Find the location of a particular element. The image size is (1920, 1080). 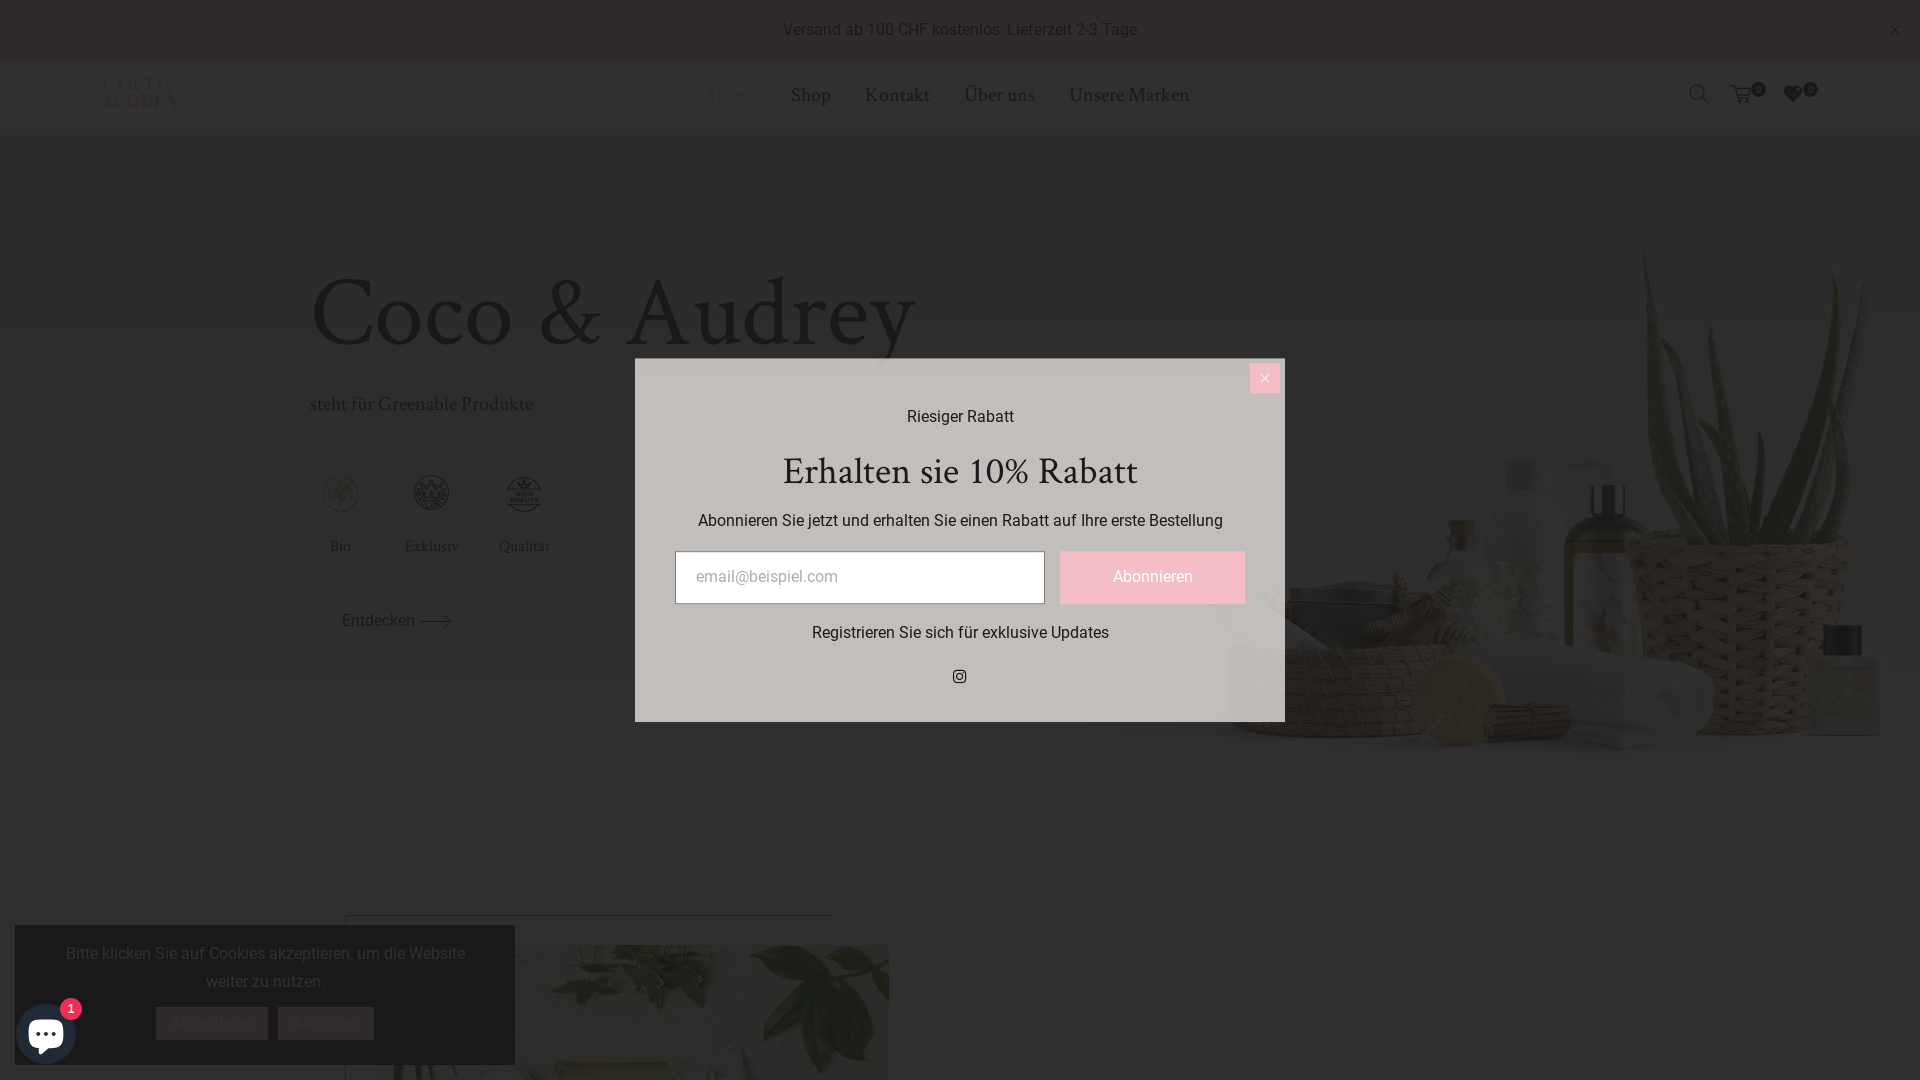

0 is located at coordinates (1798, 94).